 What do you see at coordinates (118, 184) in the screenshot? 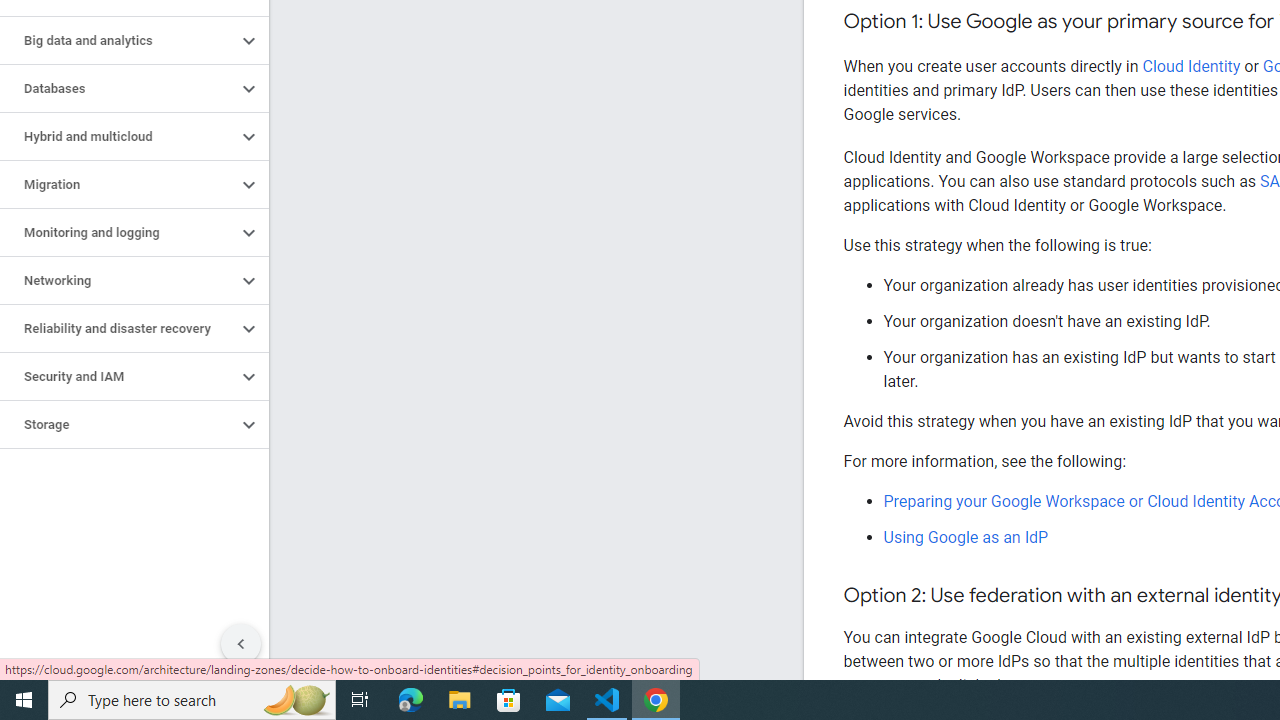
I see `Migration` at bounding box center [118, 184].